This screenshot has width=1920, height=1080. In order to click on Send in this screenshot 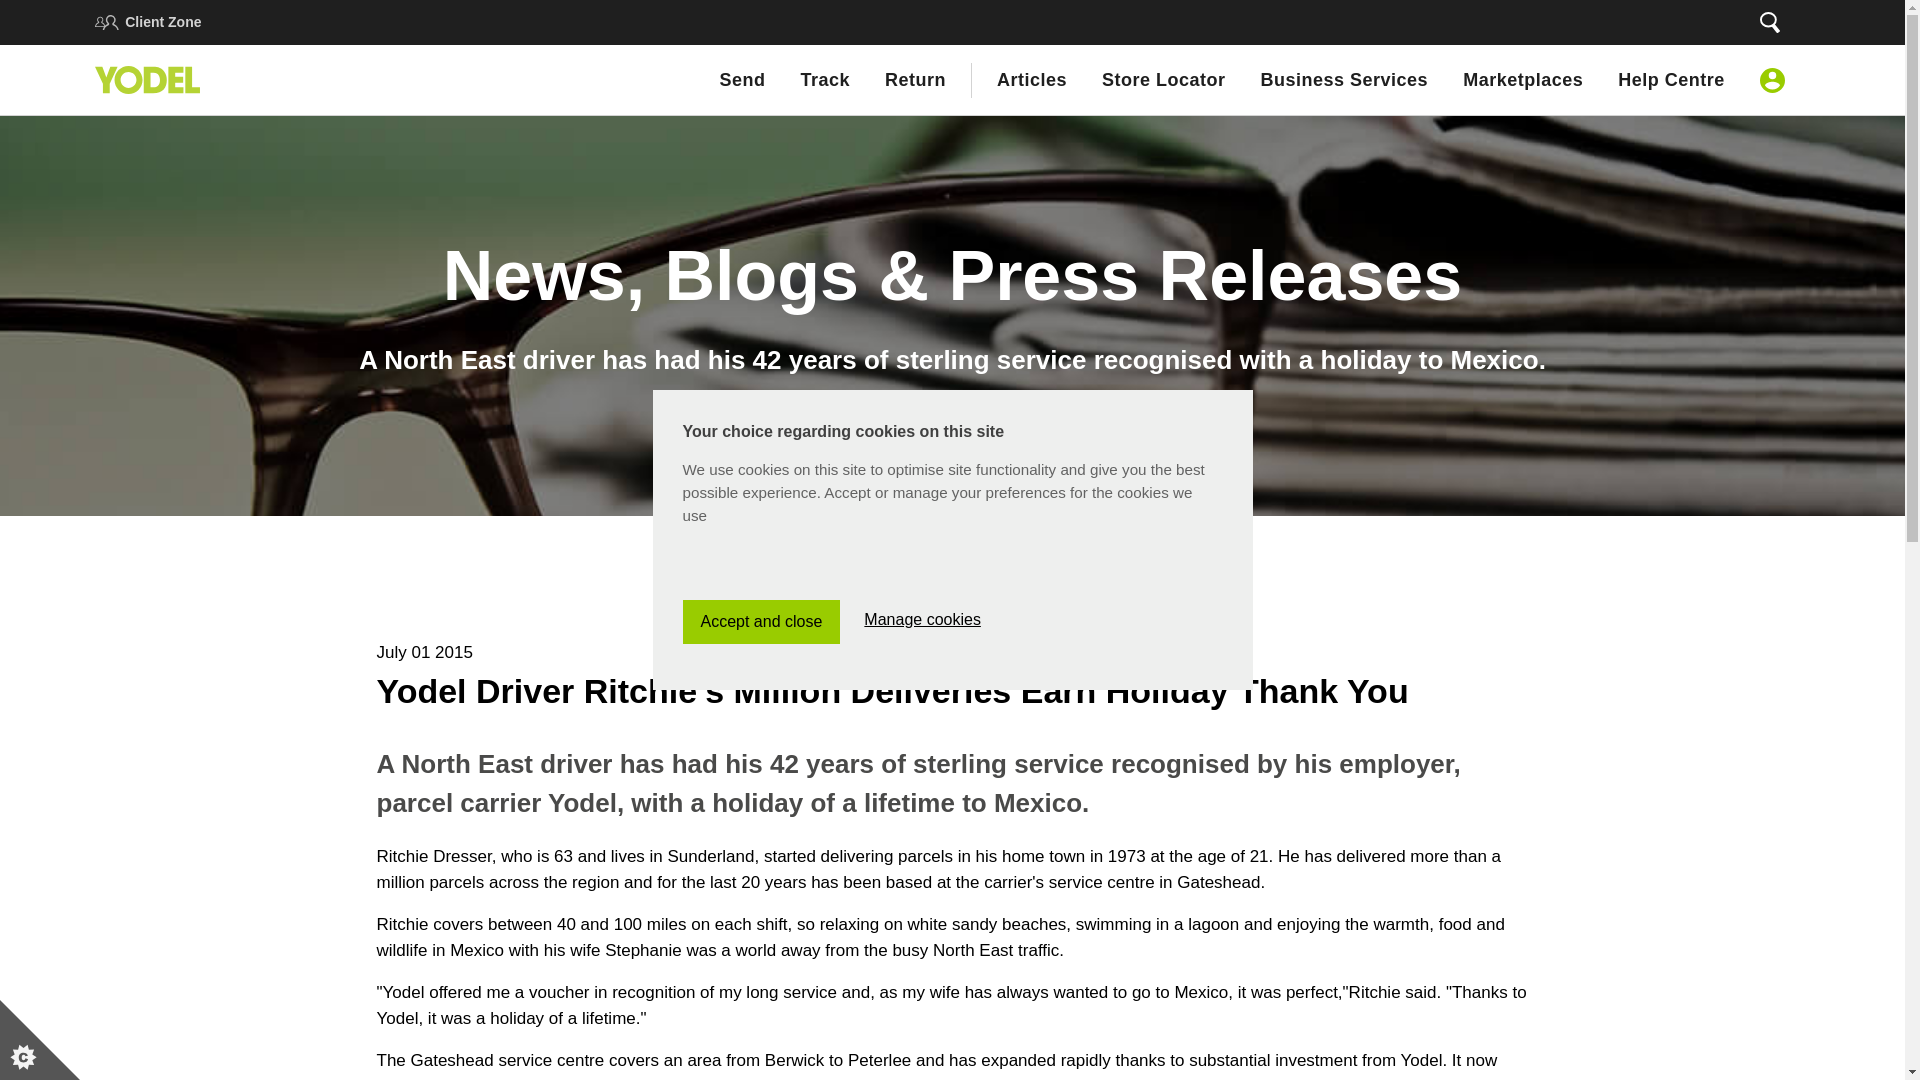, I will do `click(741, 79)`.